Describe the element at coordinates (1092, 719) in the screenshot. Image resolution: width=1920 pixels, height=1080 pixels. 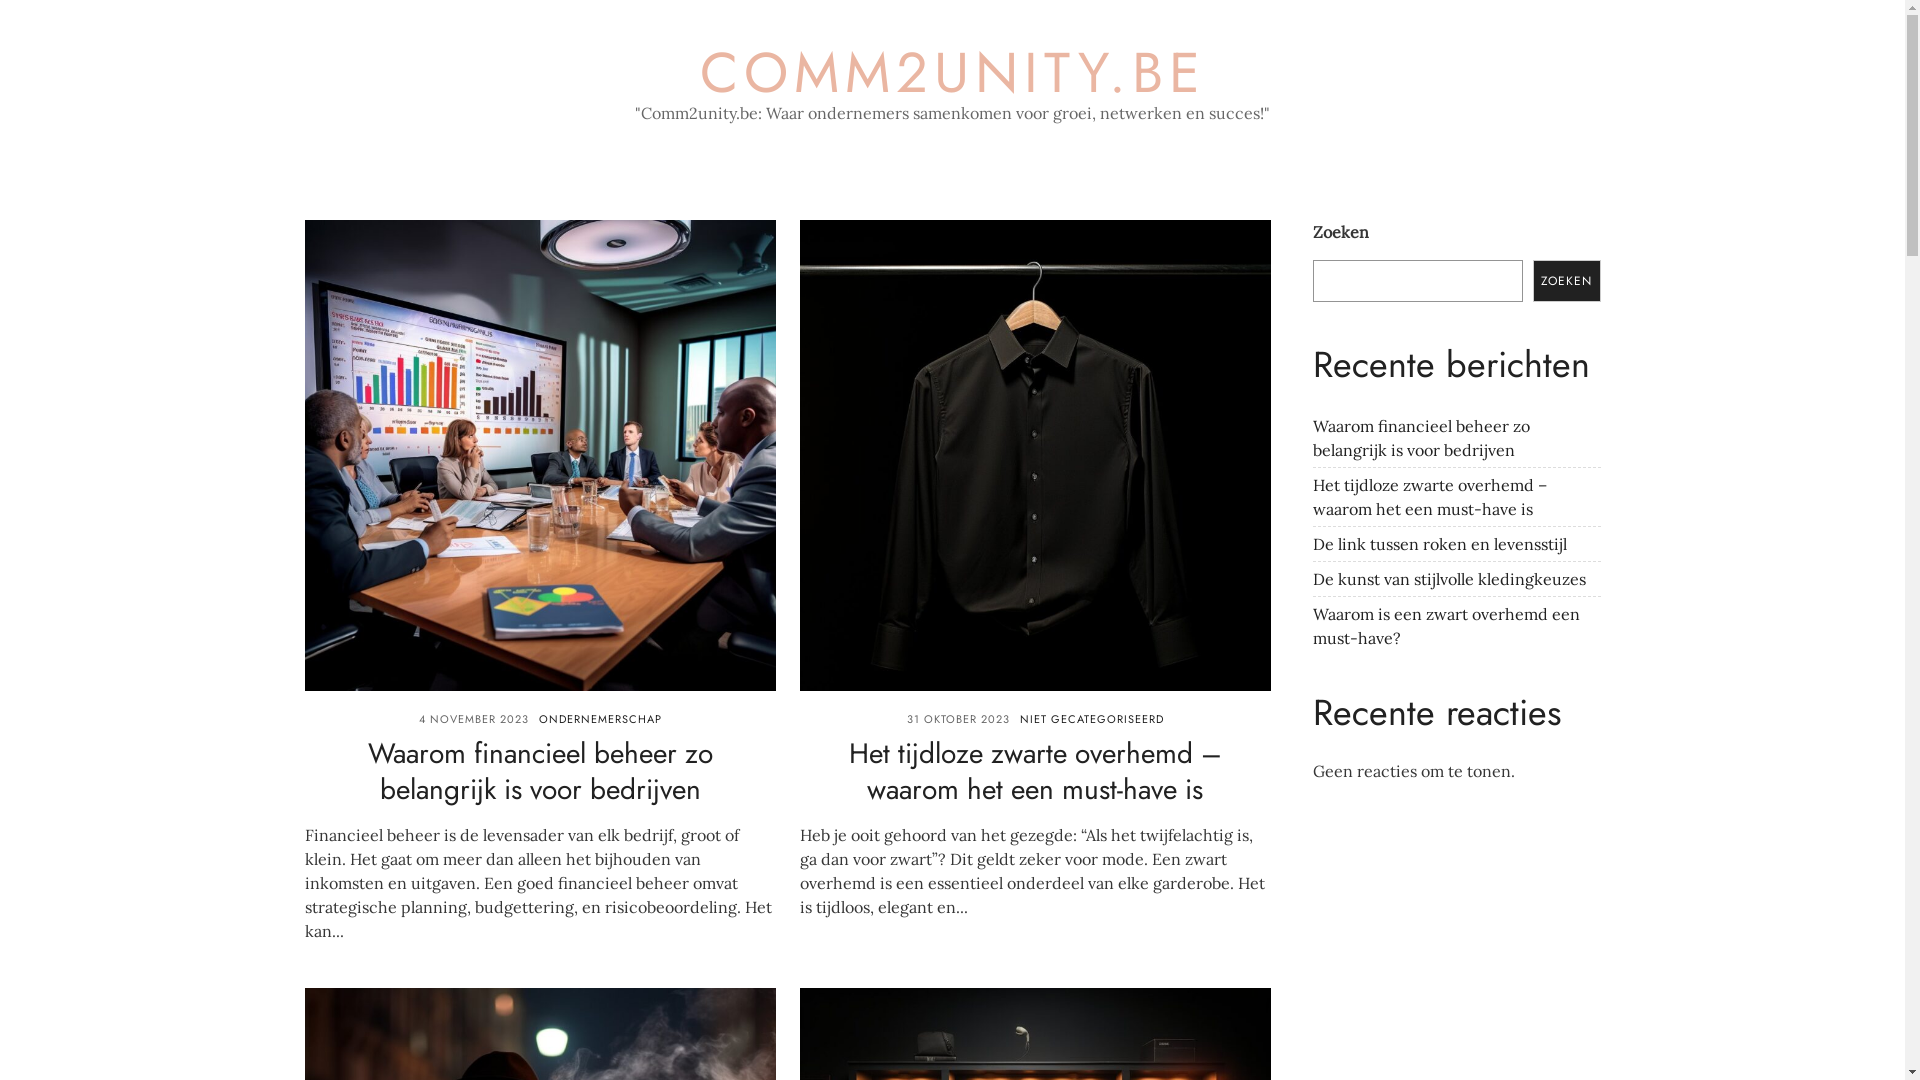
I see `NIET GECATEGORISEERD` at that location.